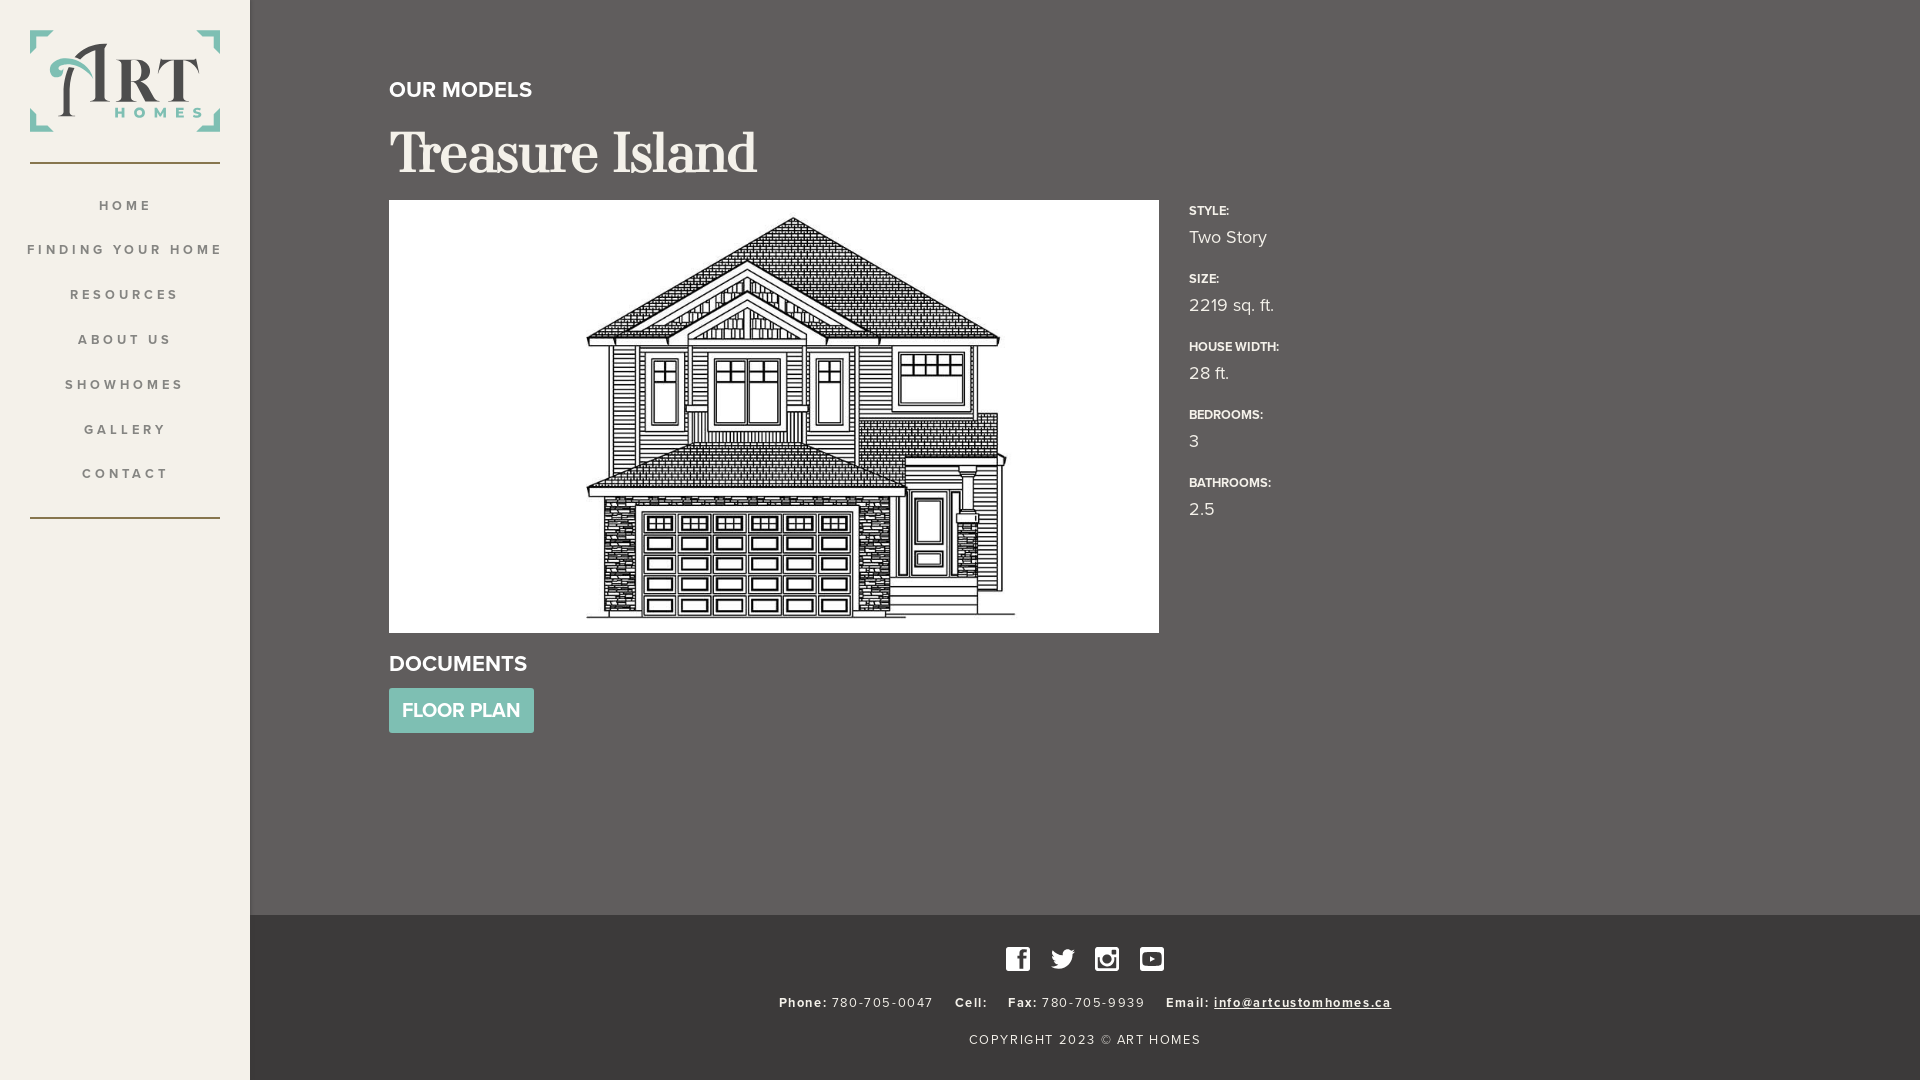 The image size is (1920, 1080). I want to click on FLOOR PLAN, so click(462, 711).